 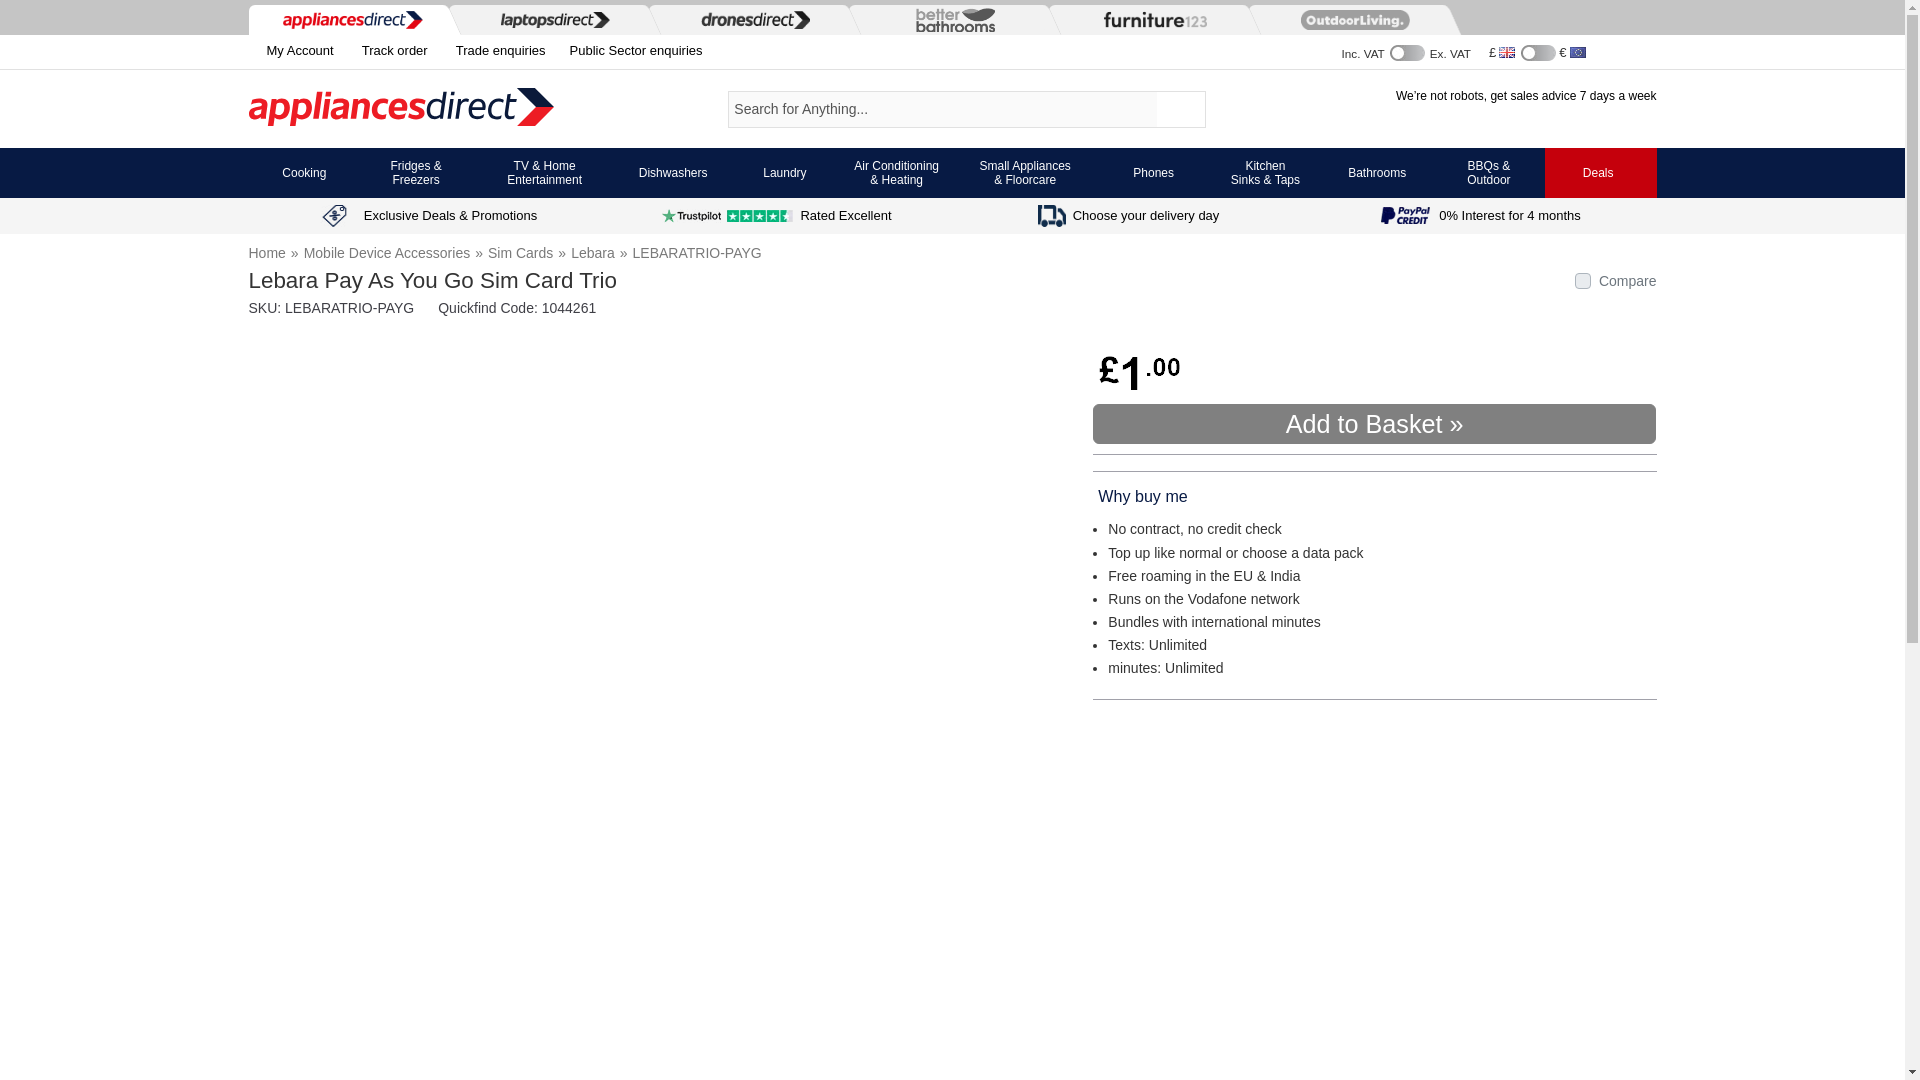 I want to click on Furniture 123, so click(x=1150, y=19).